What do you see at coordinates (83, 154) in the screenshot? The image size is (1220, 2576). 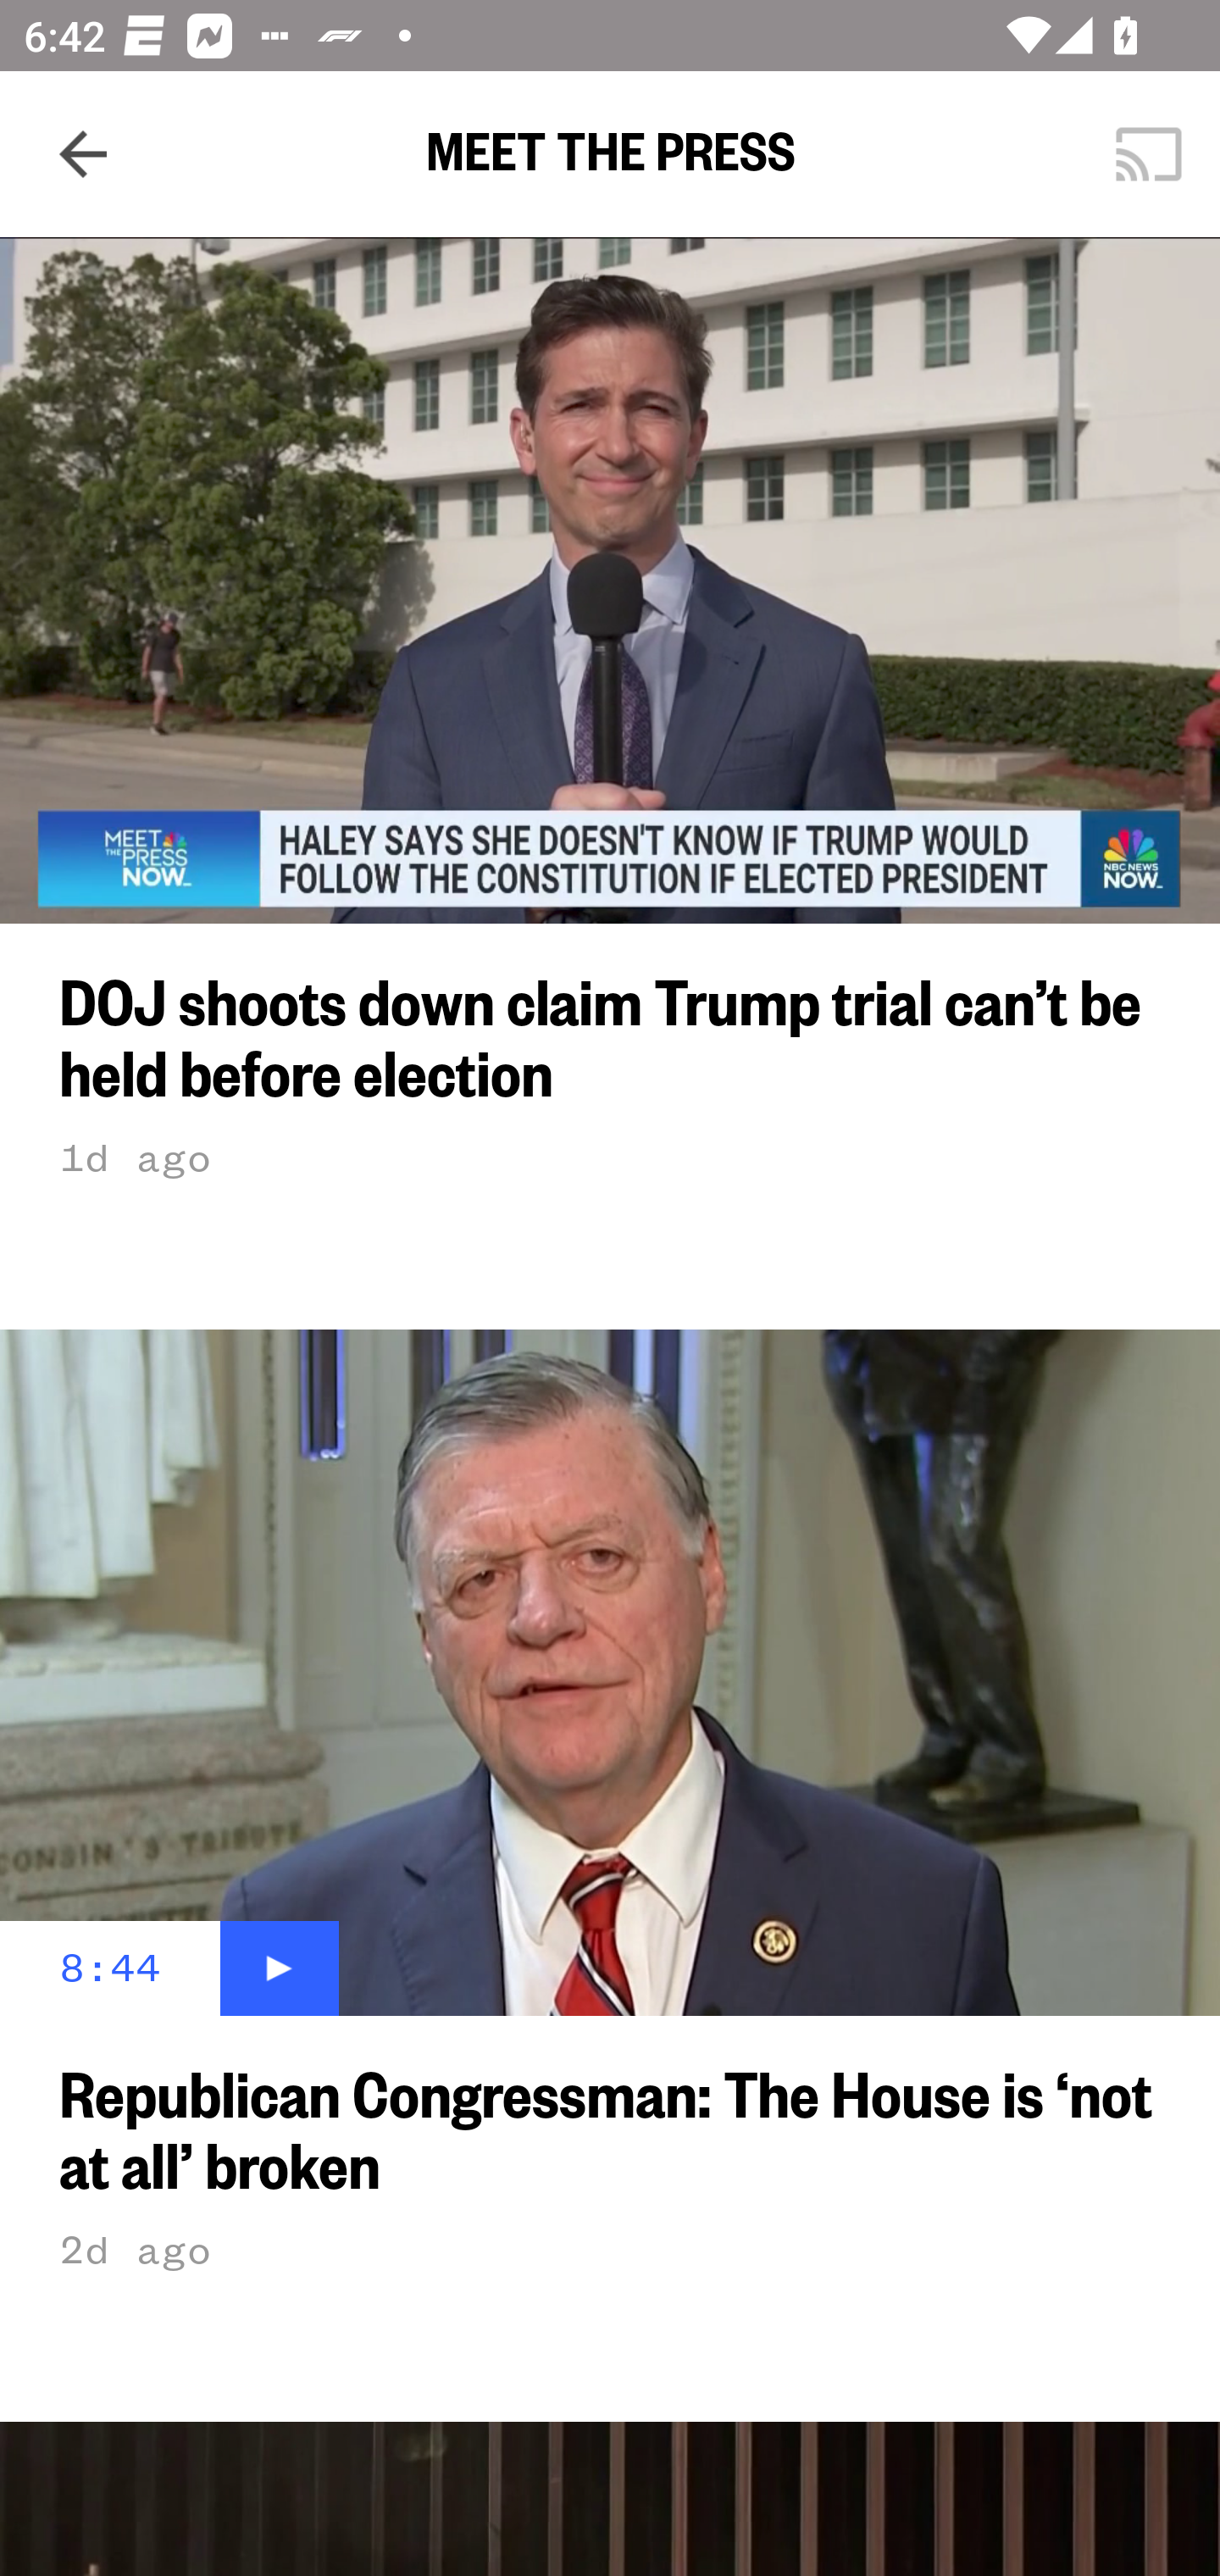 I see `Navigate up` at bounding box center [83, 154].